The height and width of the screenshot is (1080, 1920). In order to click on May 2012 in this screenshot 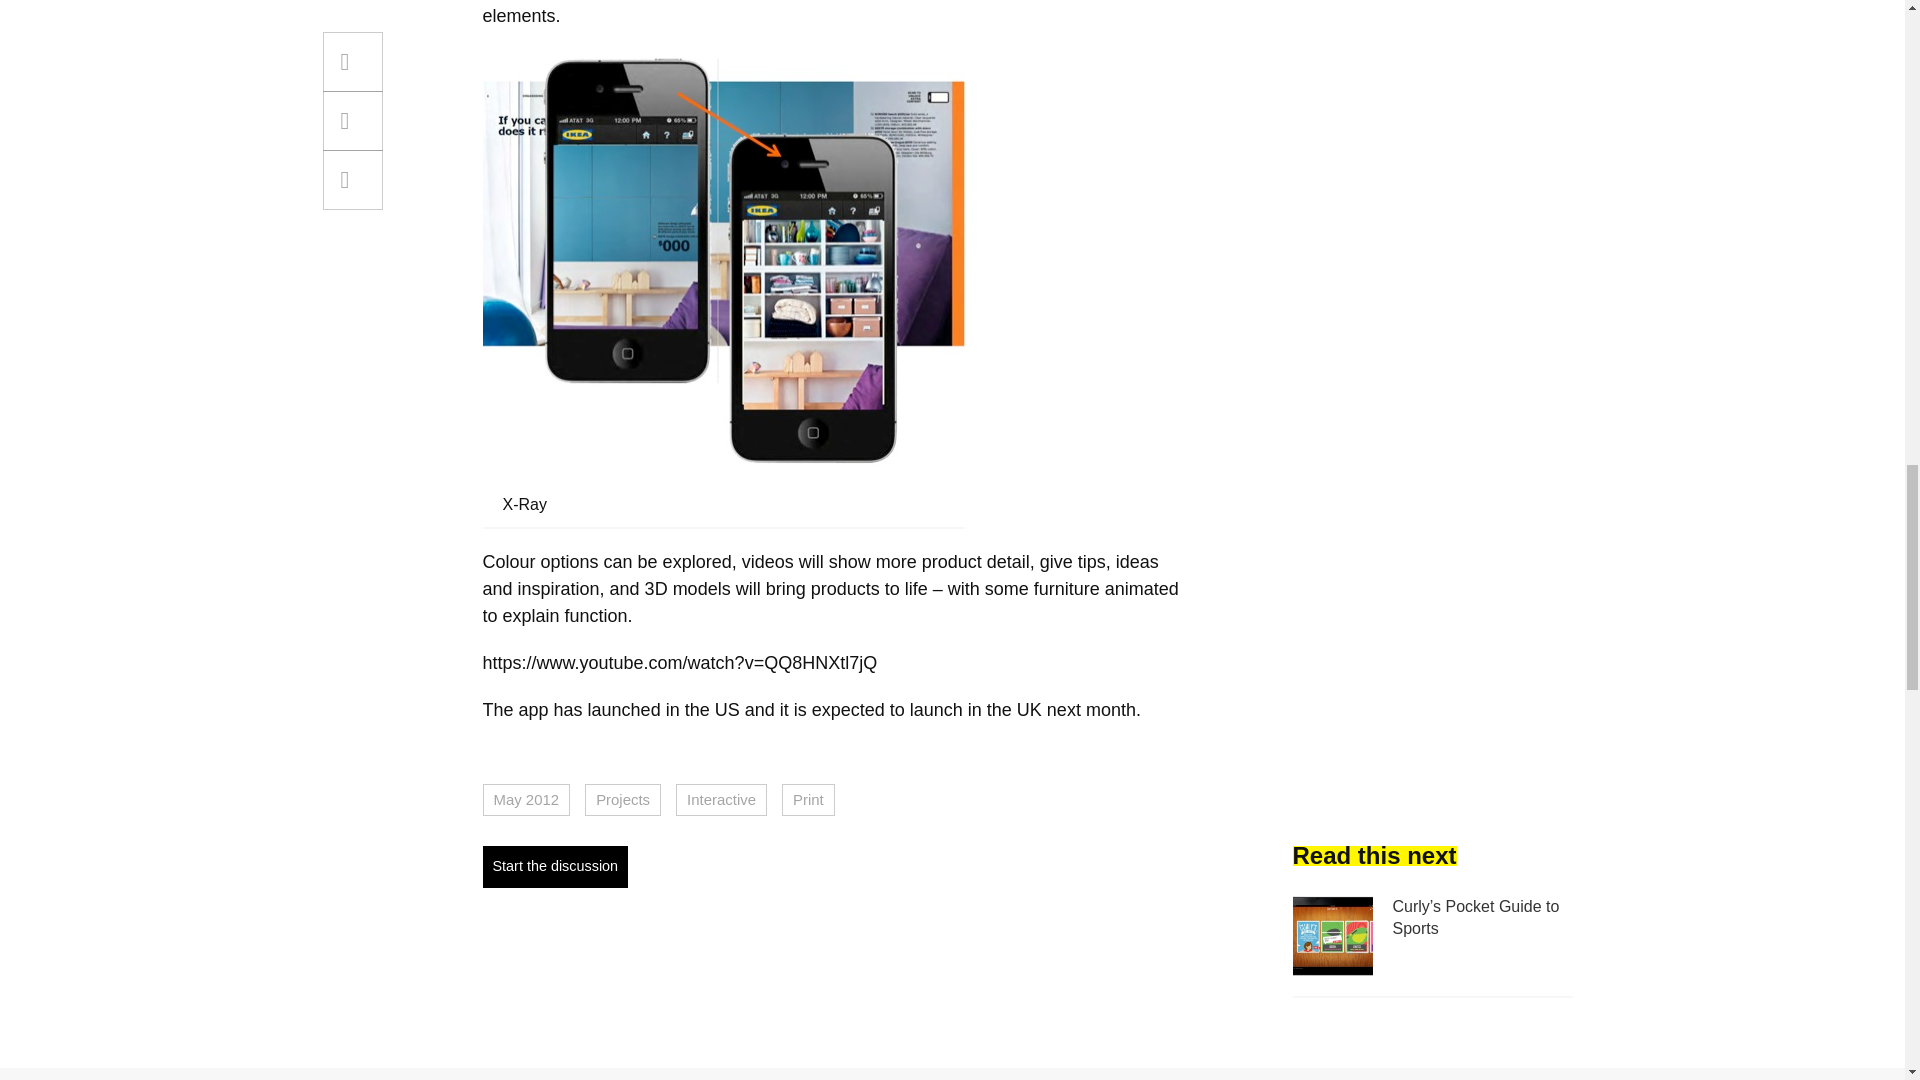, I will do `click(526, 800)`.